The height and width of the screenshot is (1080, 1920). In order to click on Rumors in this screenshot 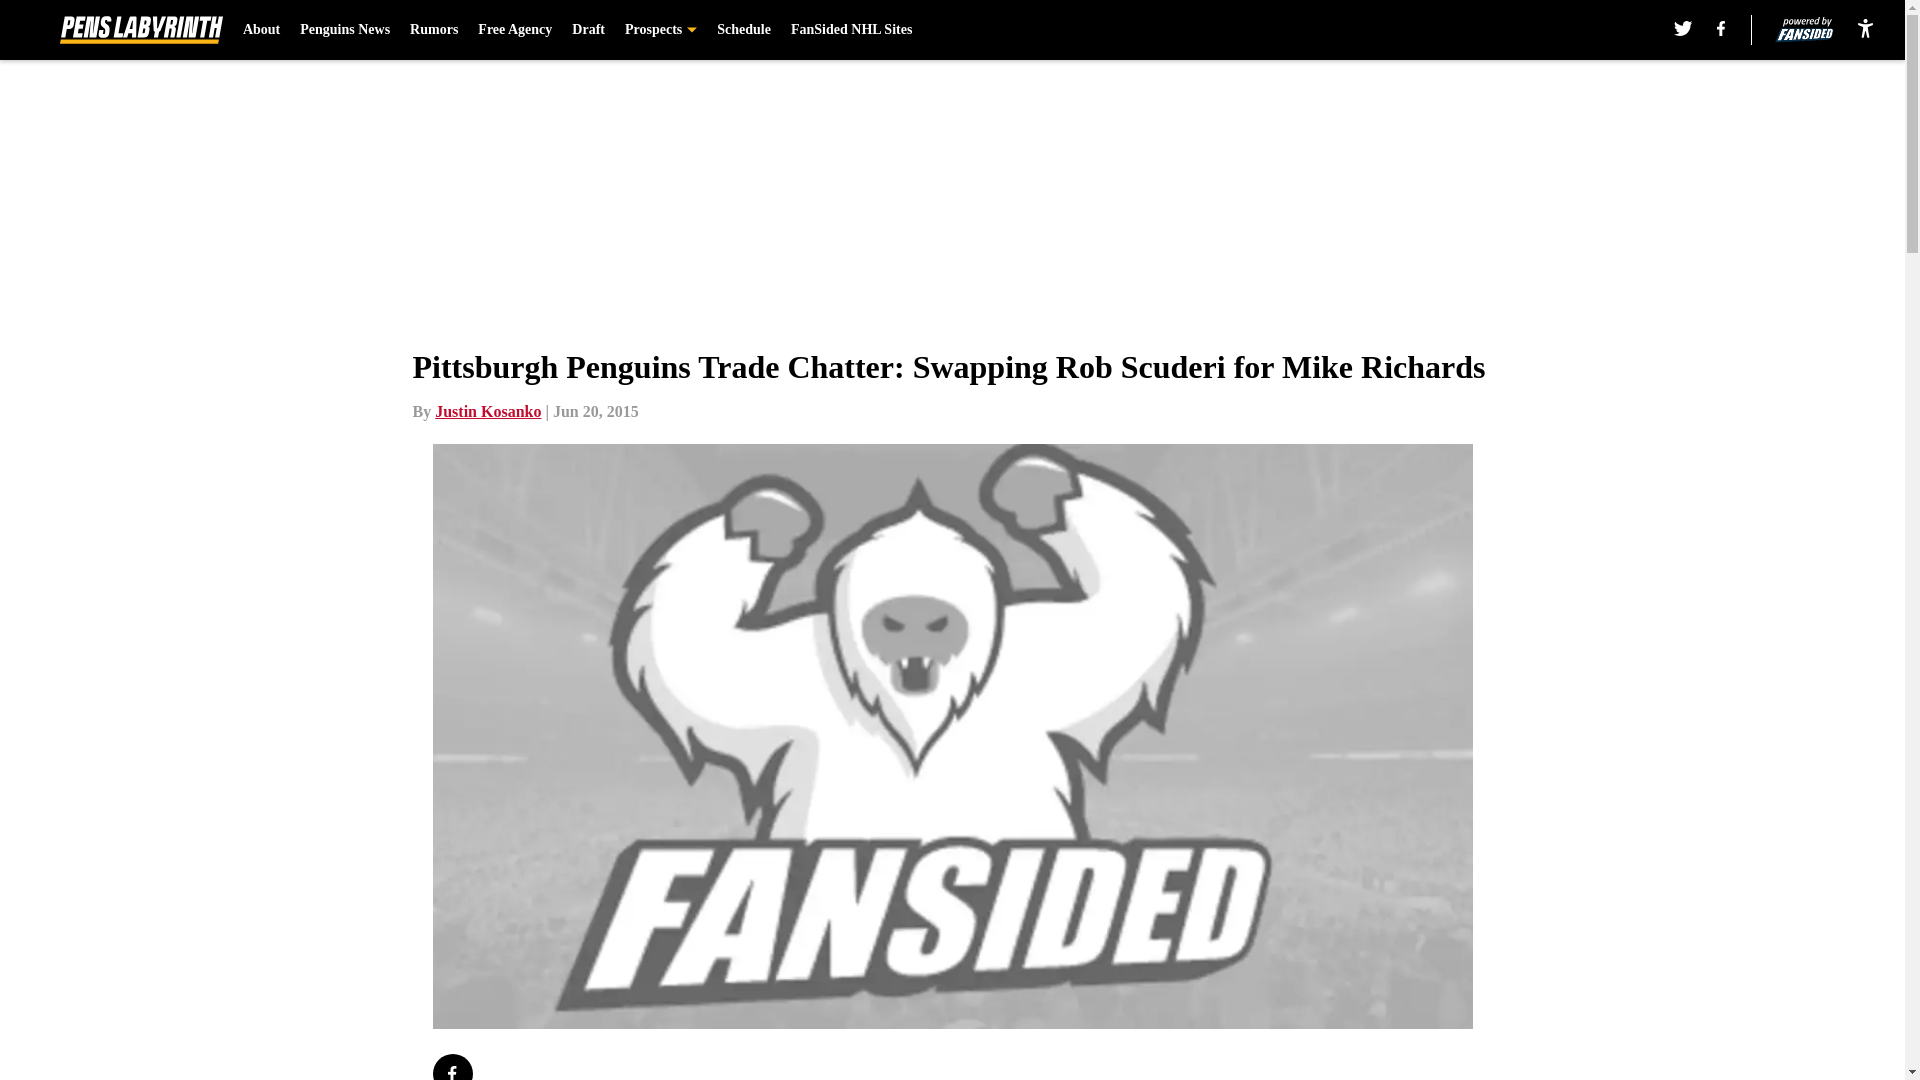, I will do `click(434, 30)`.